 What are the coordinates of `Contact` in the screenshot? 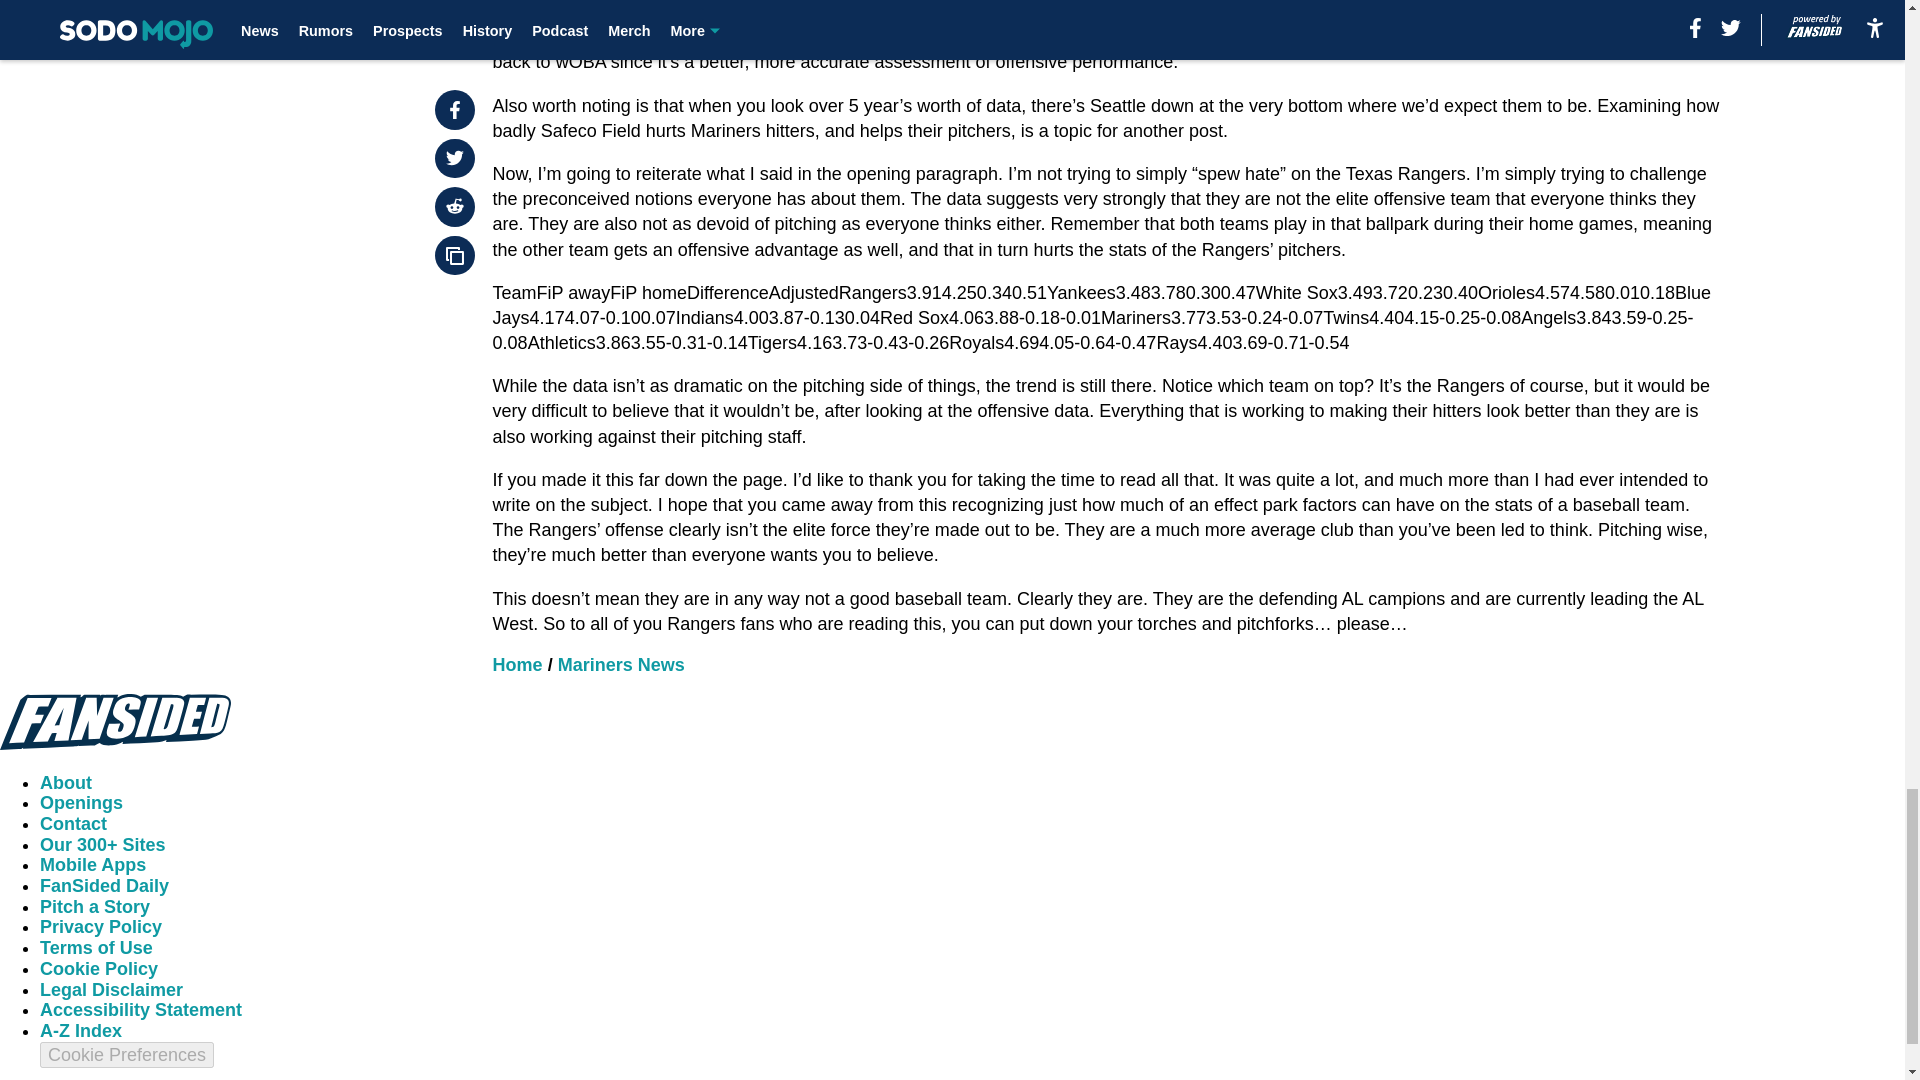 It's located at (74, 824).